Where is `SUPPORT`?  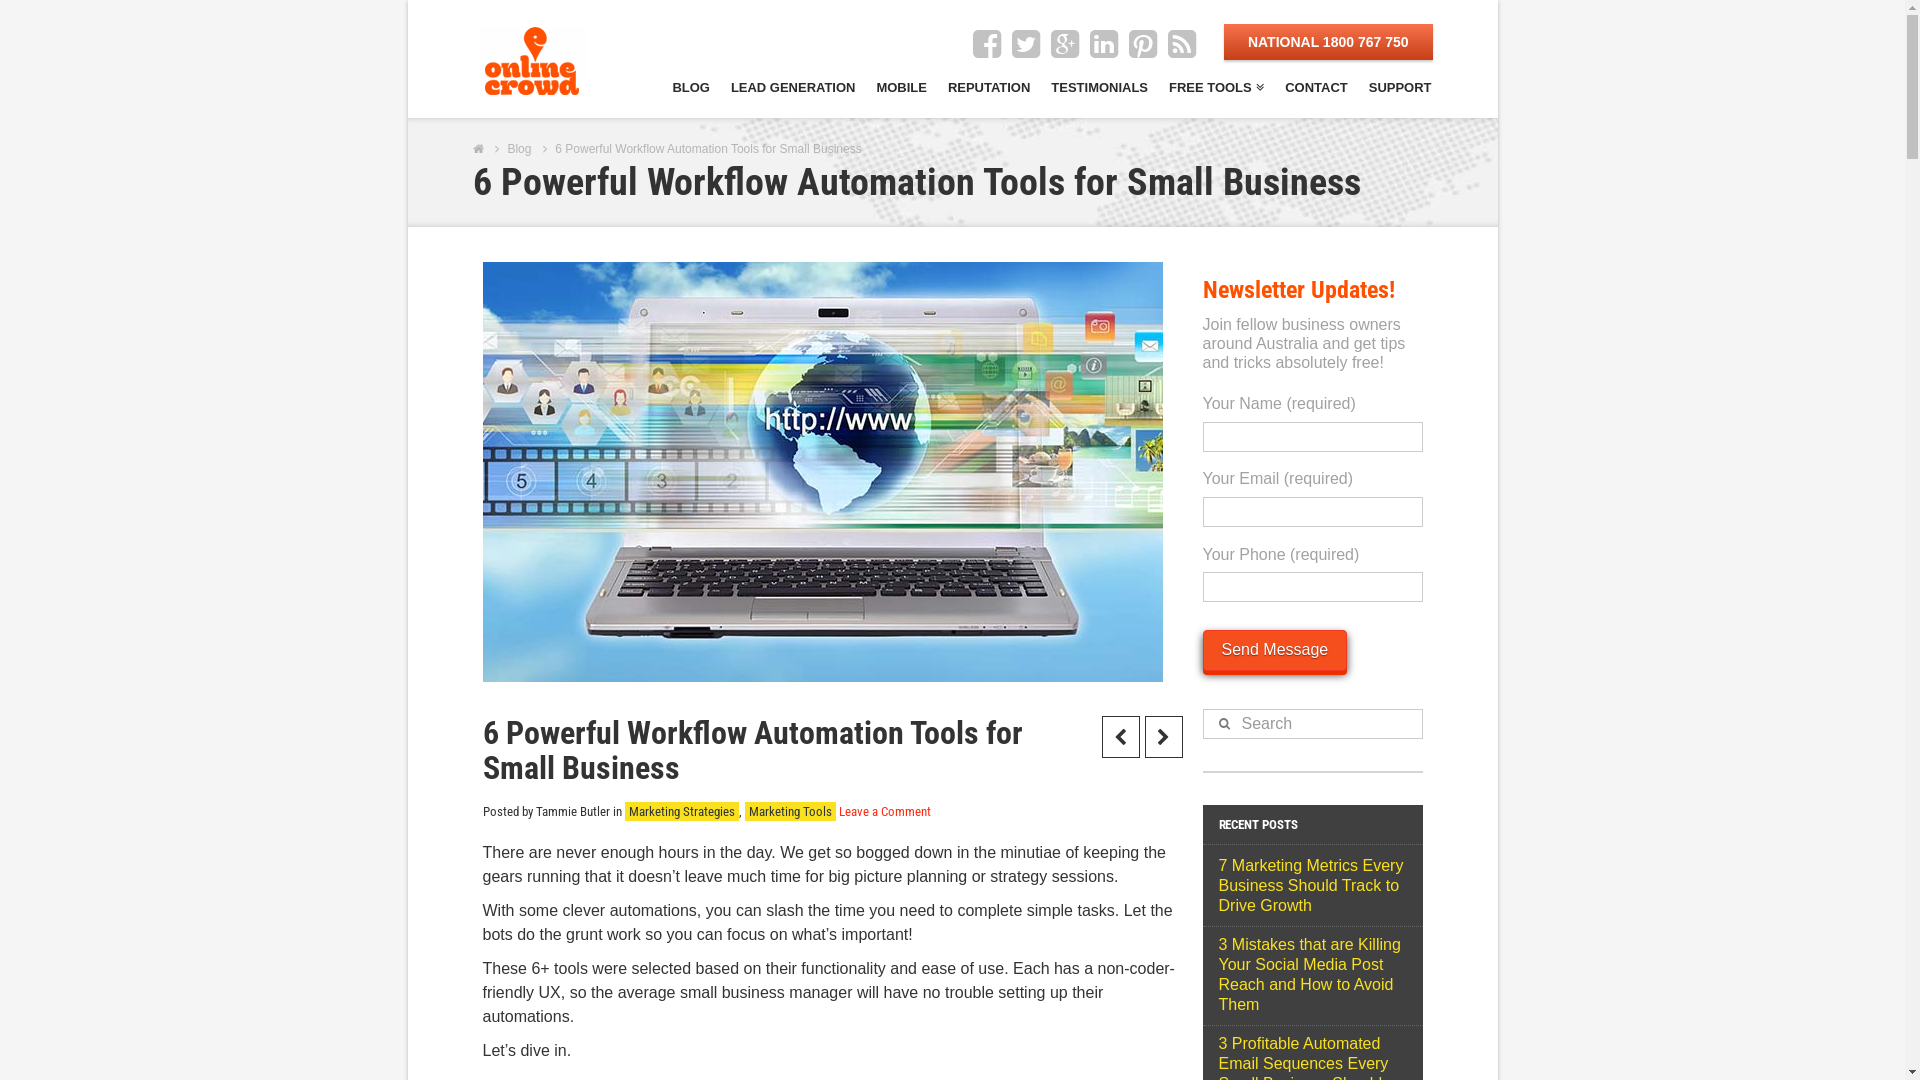
SUPPORT is located at coordinates (1396, 84).